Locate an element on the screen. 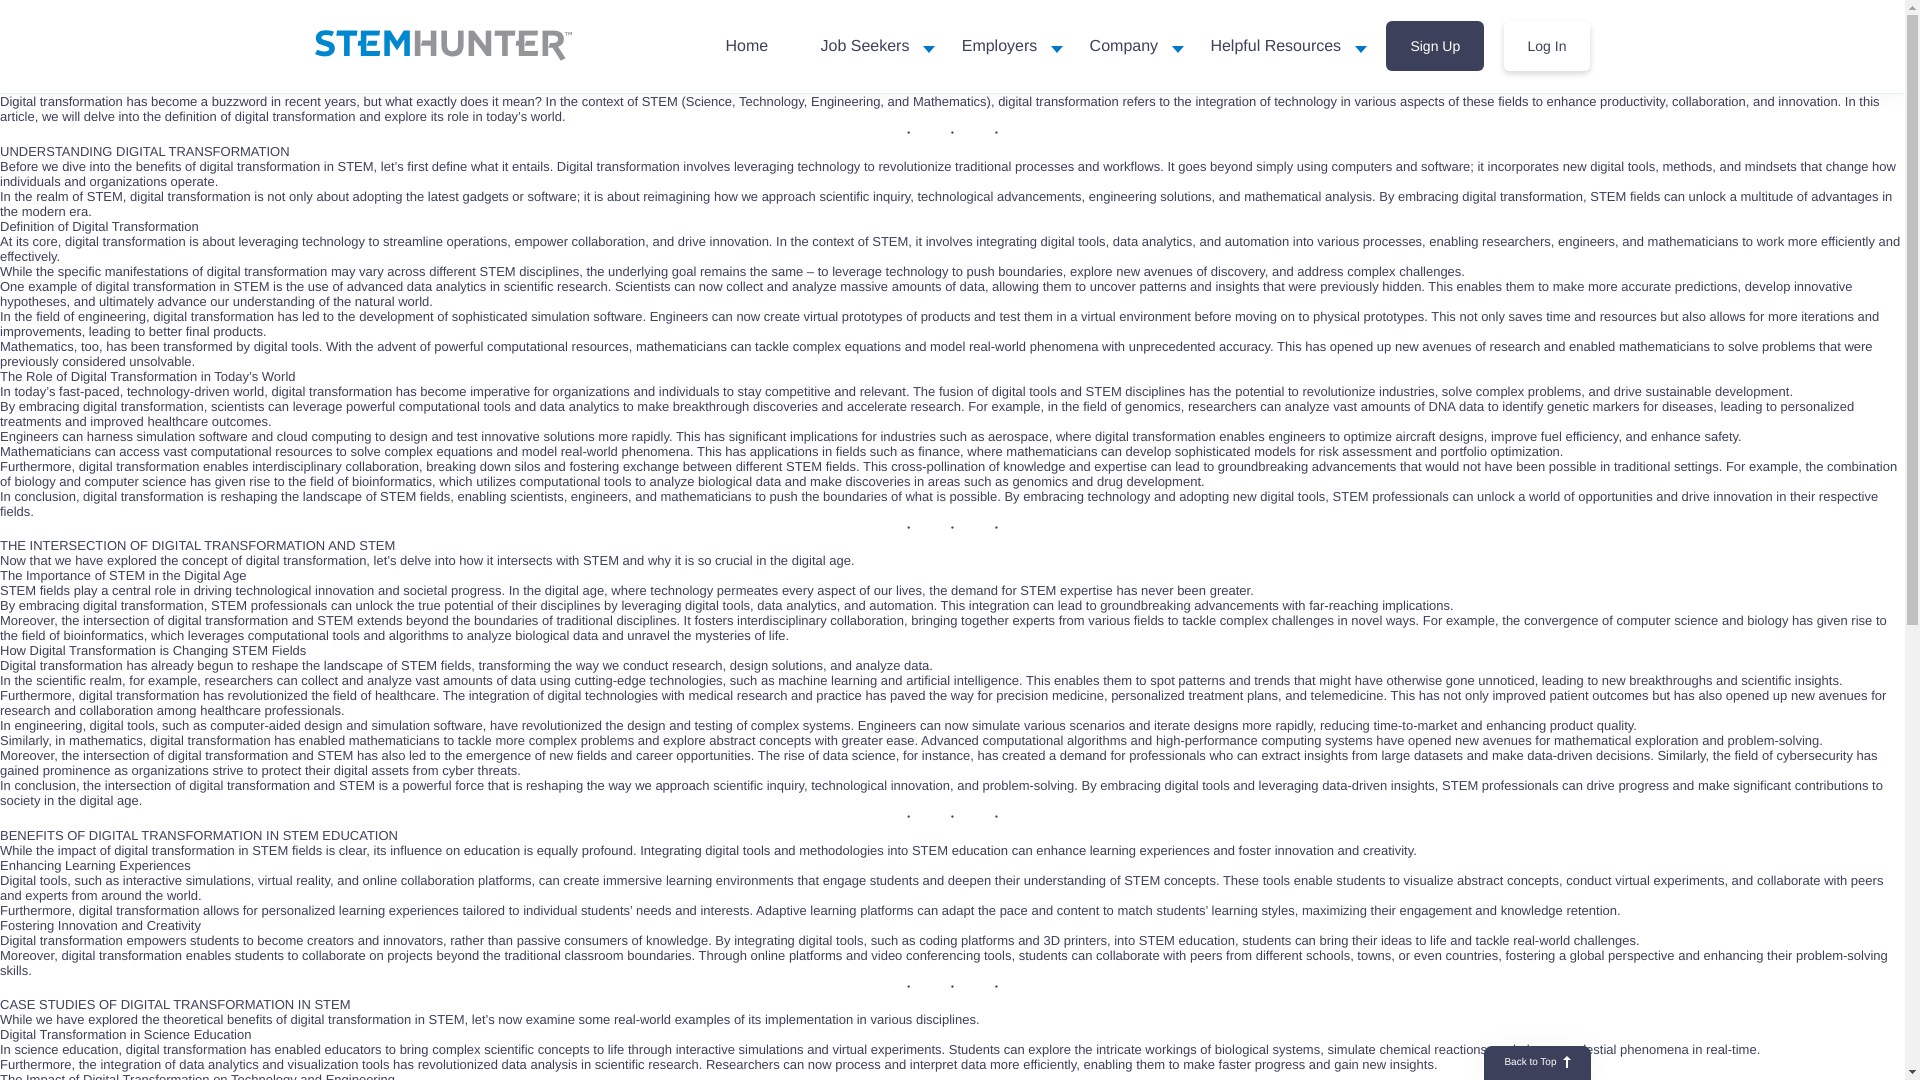 This screenshot has height=1080, width=1920. Job Seekers is located at coordinates (864, 46).